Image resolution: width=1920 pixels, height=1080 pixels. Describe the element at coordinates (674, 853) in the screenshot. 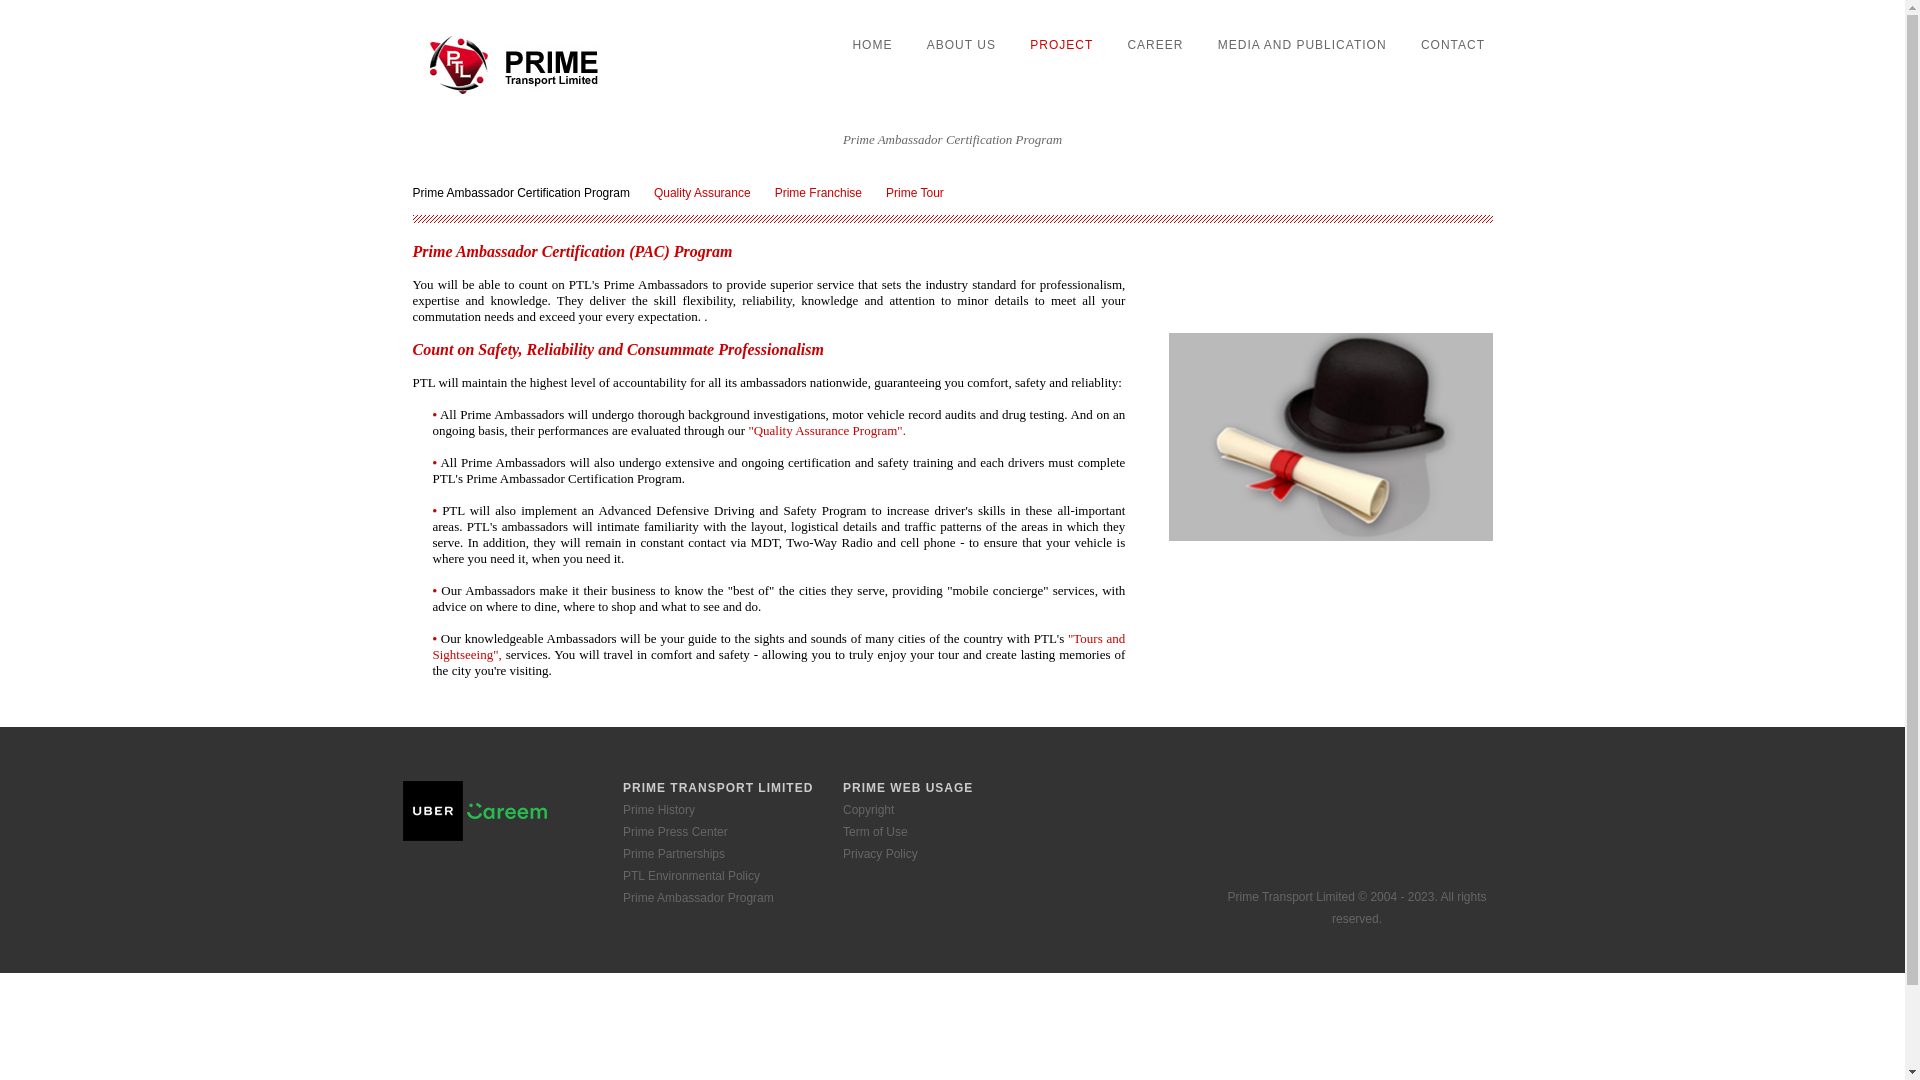

I see `Prime Partnerships` at that location.